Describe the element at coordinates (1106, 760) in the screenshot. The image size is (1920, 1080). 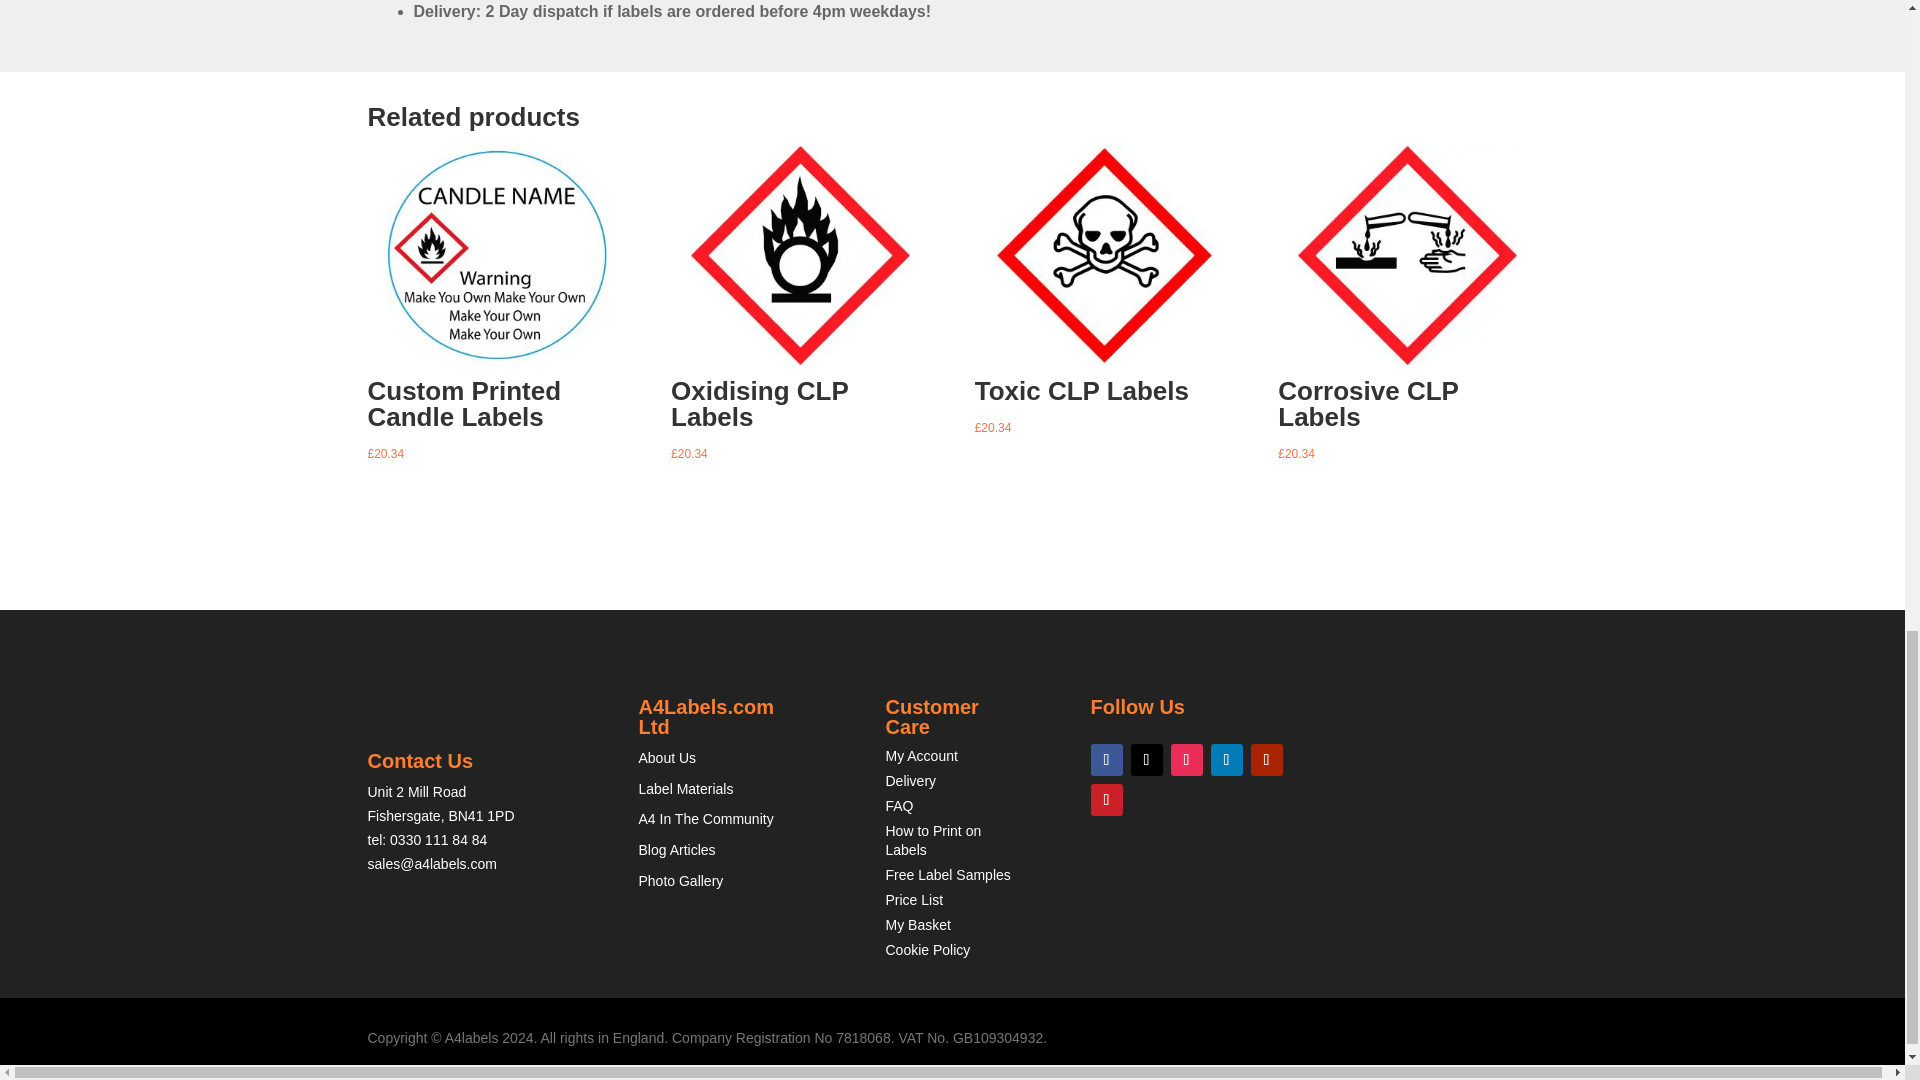
I see `Follow on Facebook` at that location.